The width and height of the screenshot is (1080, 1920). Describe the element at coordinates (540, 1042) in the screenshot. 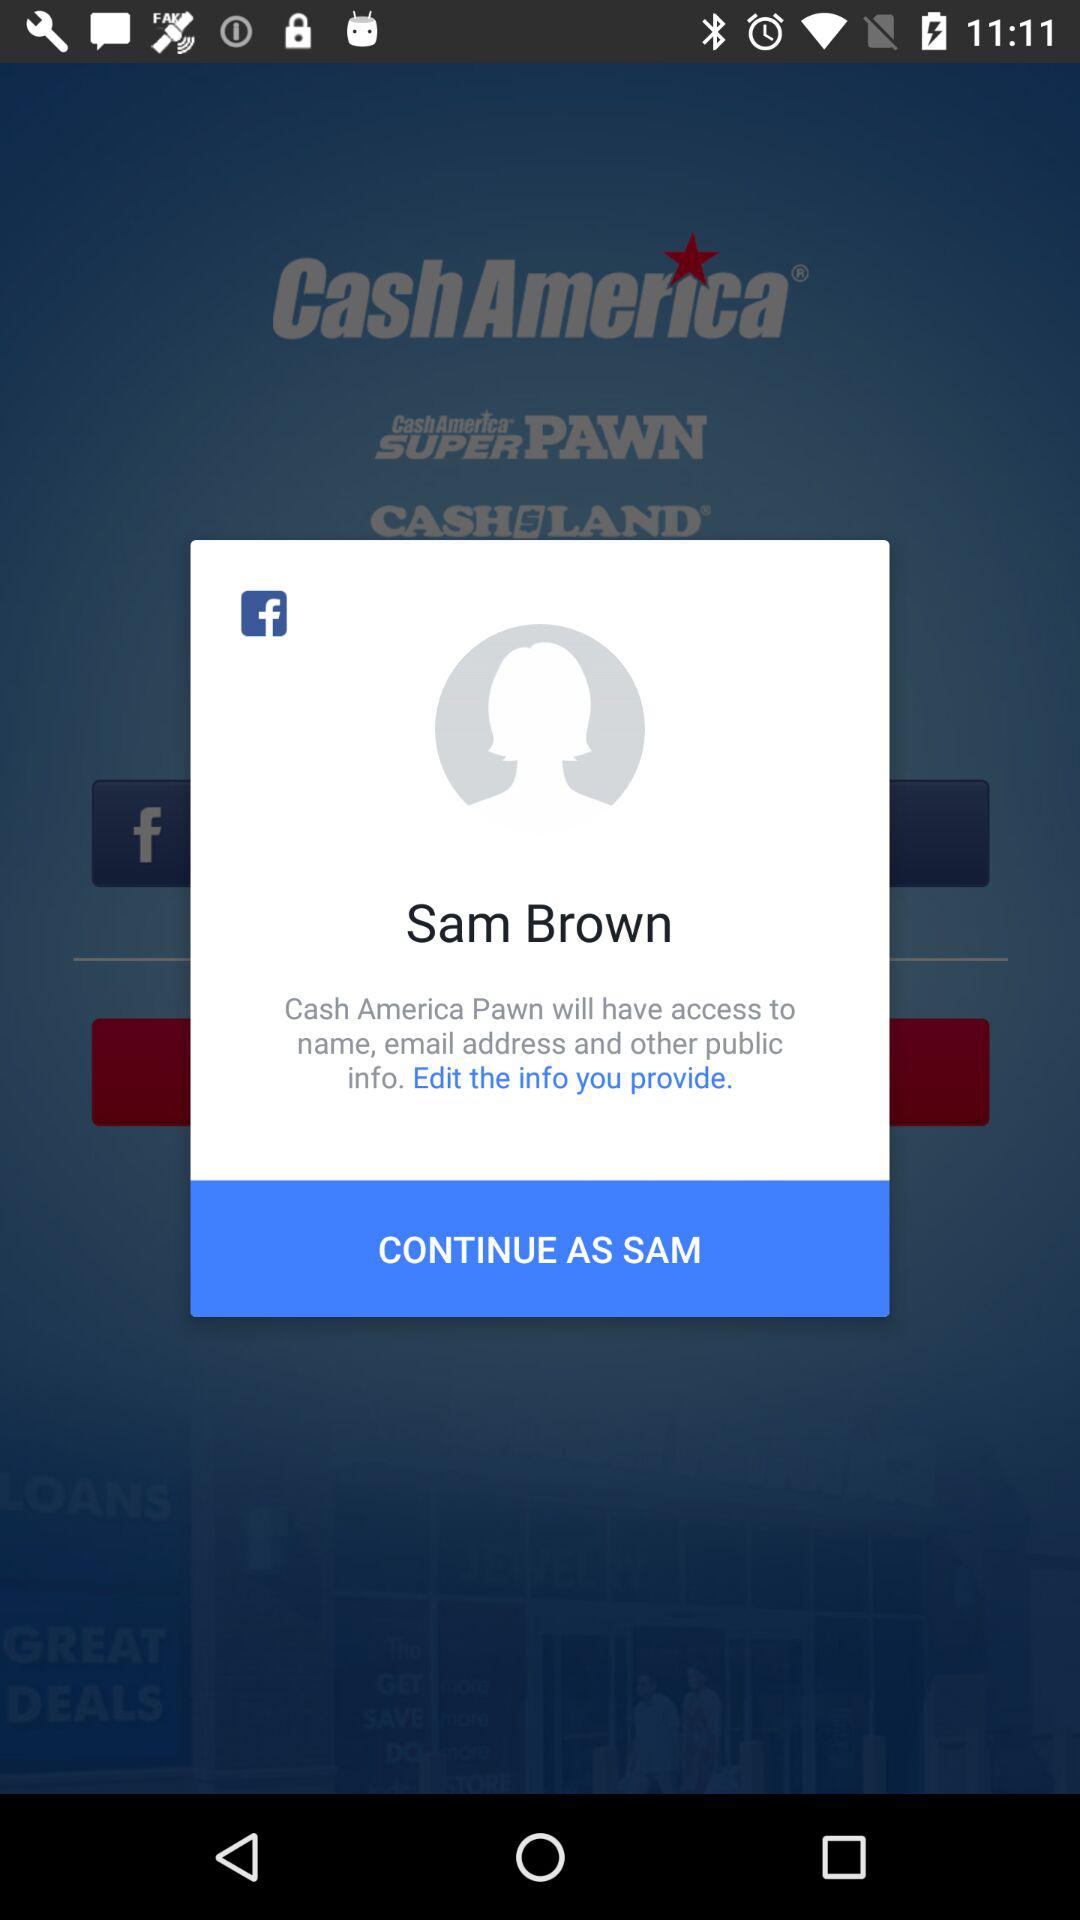

I see `turn on the item below the sam brown item` at that location.